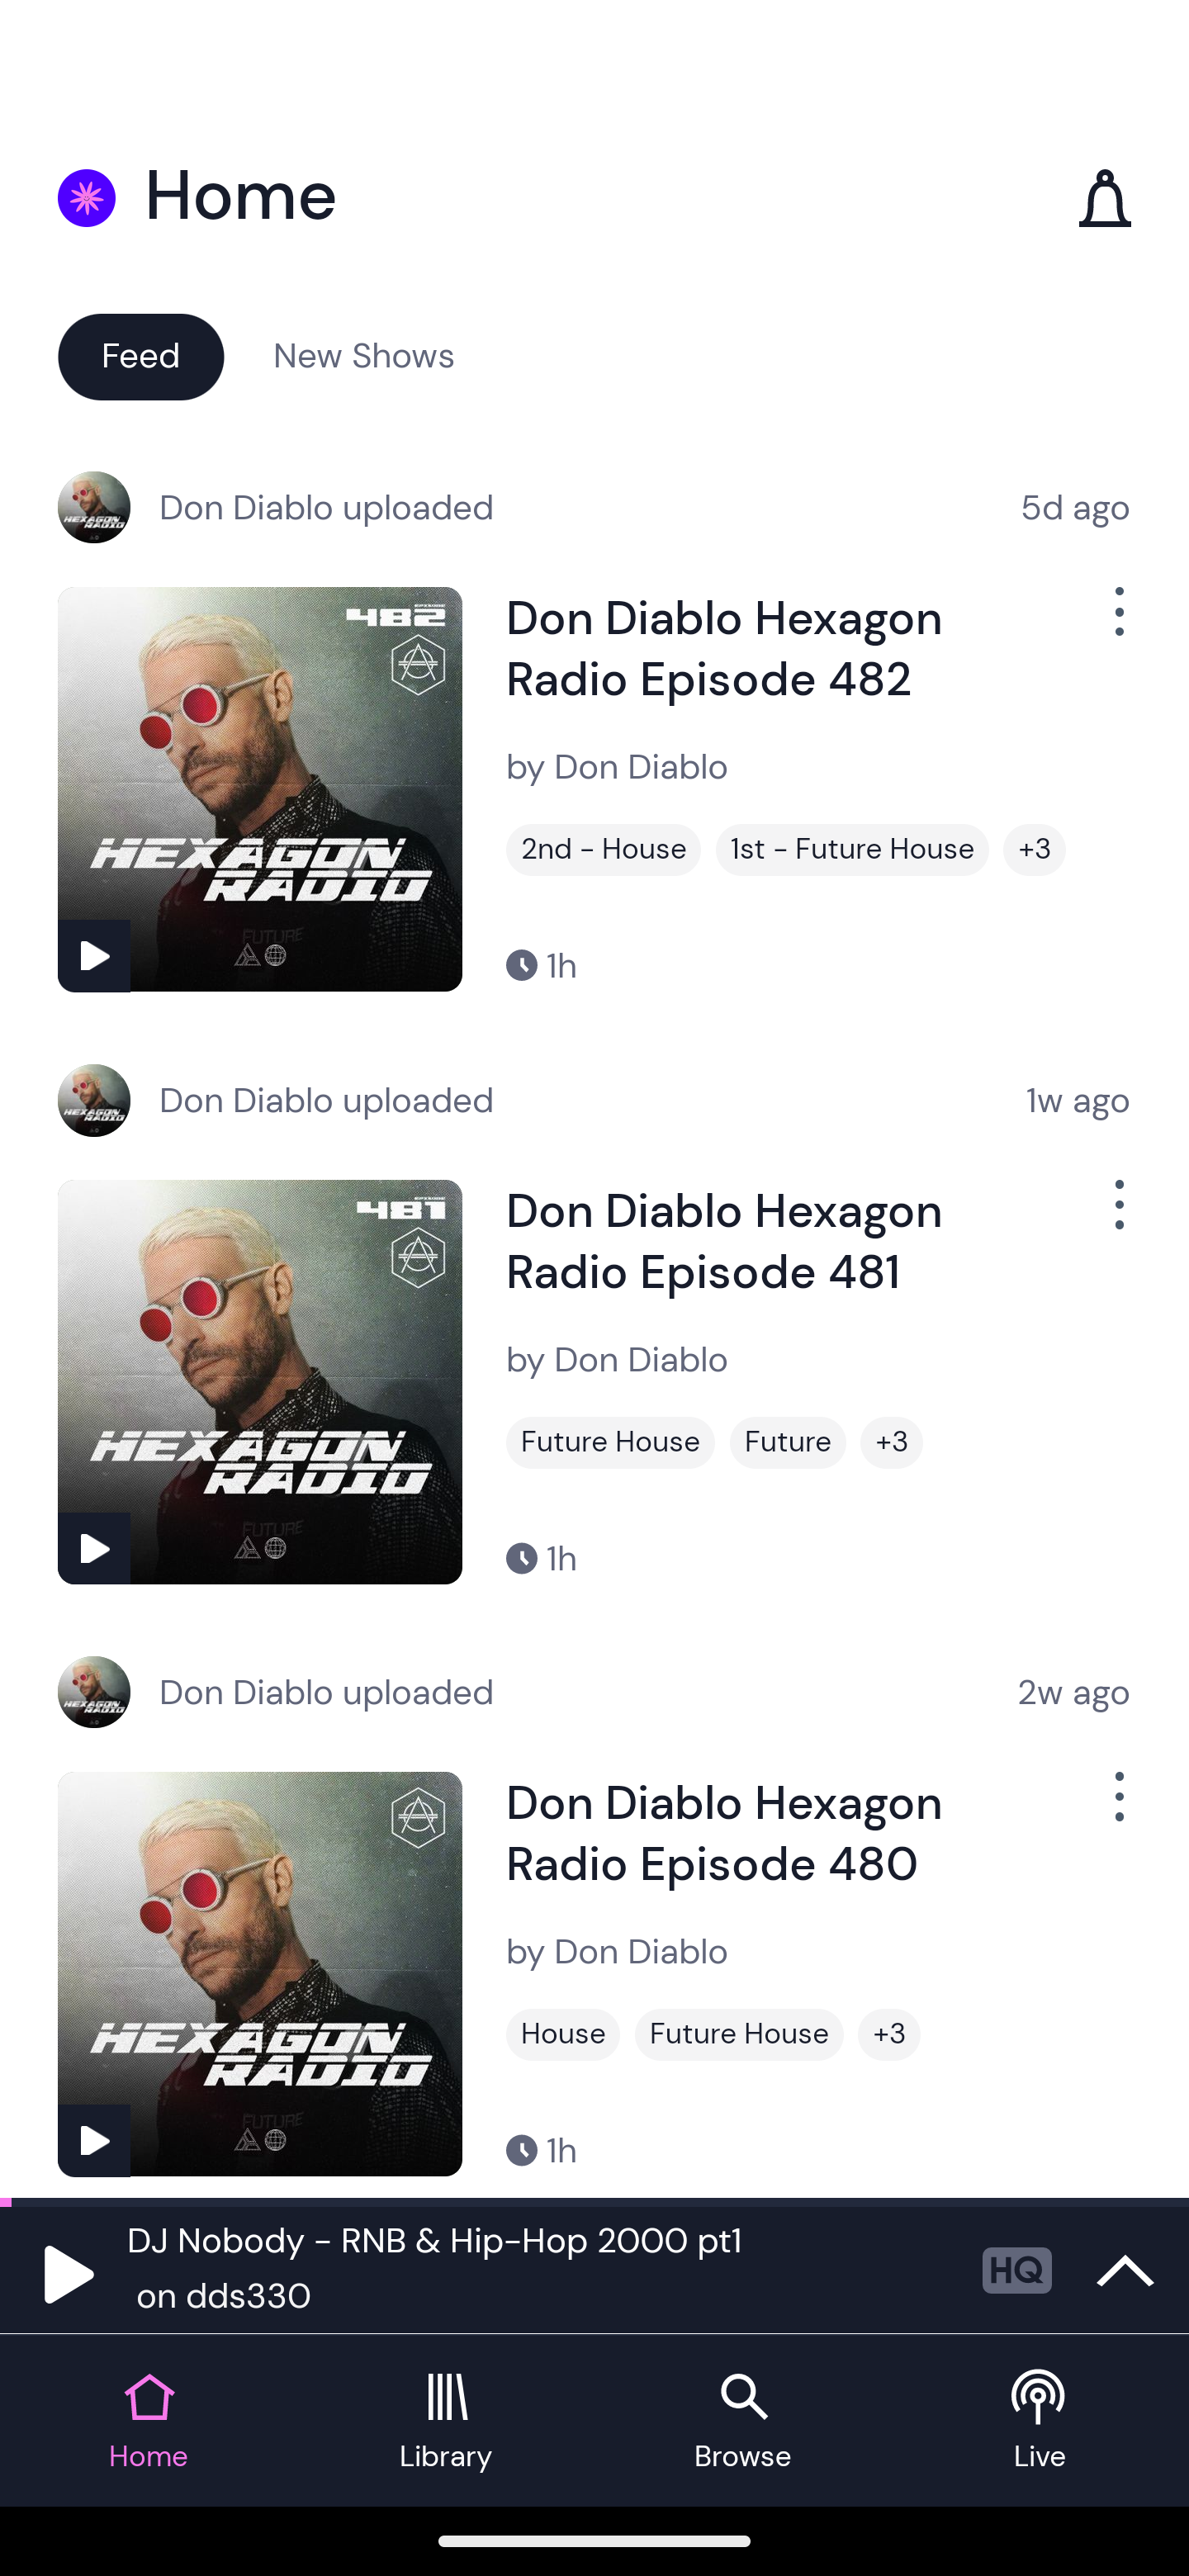  Describe the element at coordinates (604, 850) in the screenshot. I see `2nd - House` at that location.